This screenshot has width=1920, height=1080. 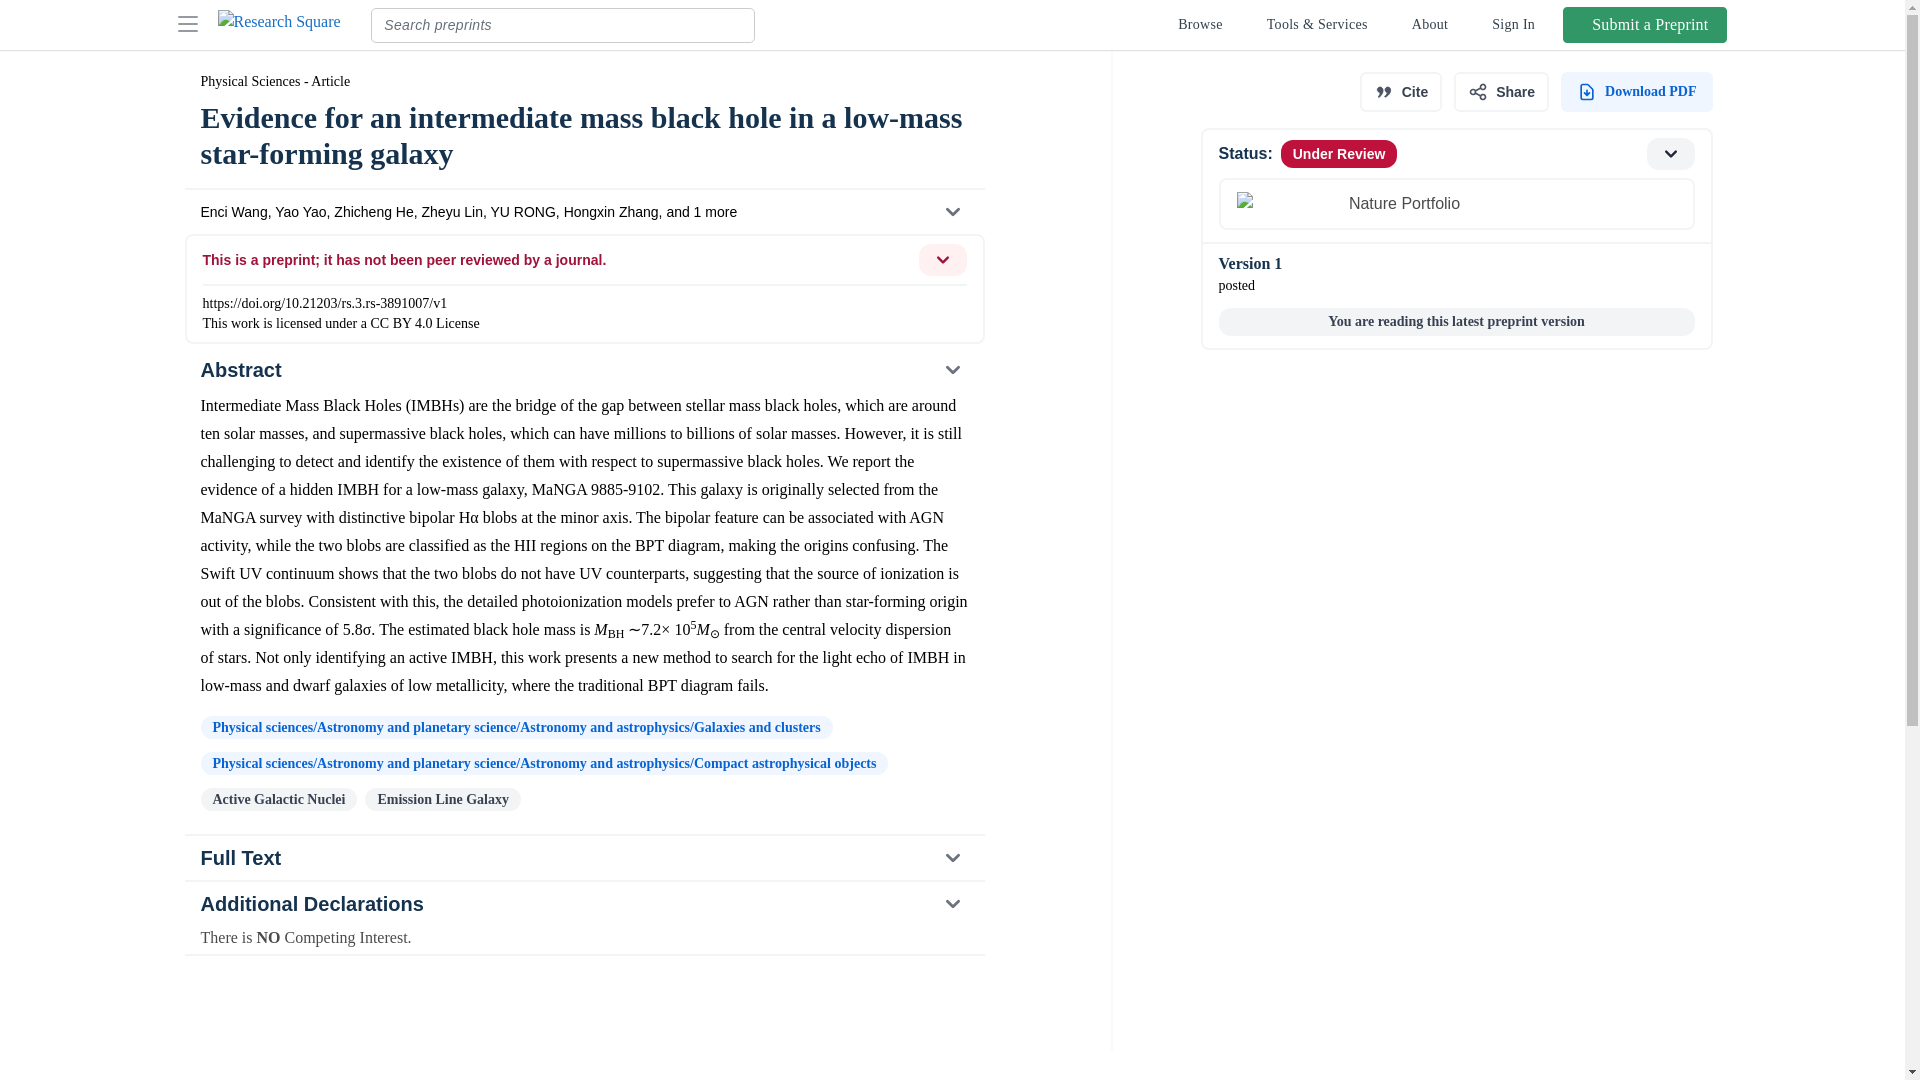 I want to click on PDF, so click(x=1455, y=185).